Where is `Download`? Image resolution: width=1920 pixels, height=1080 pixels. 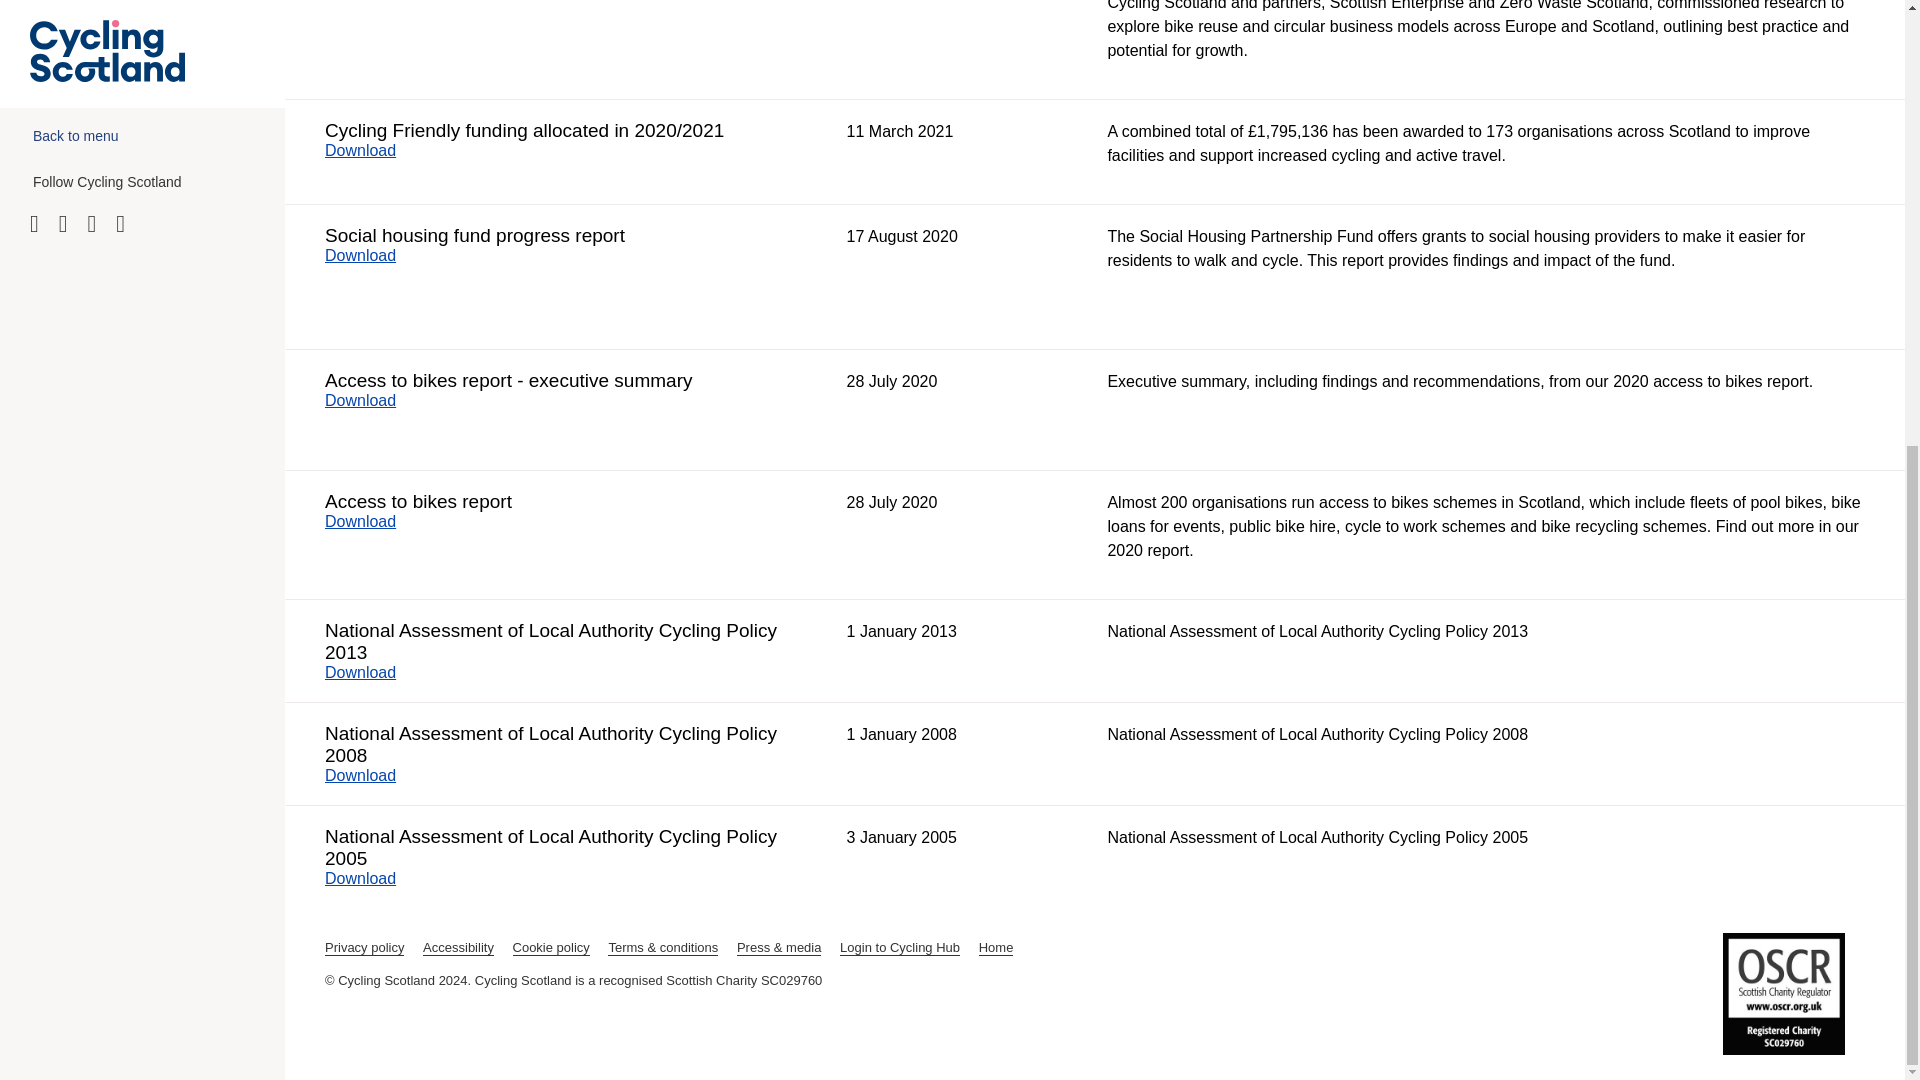 Download is located at coordinates (370, 522).